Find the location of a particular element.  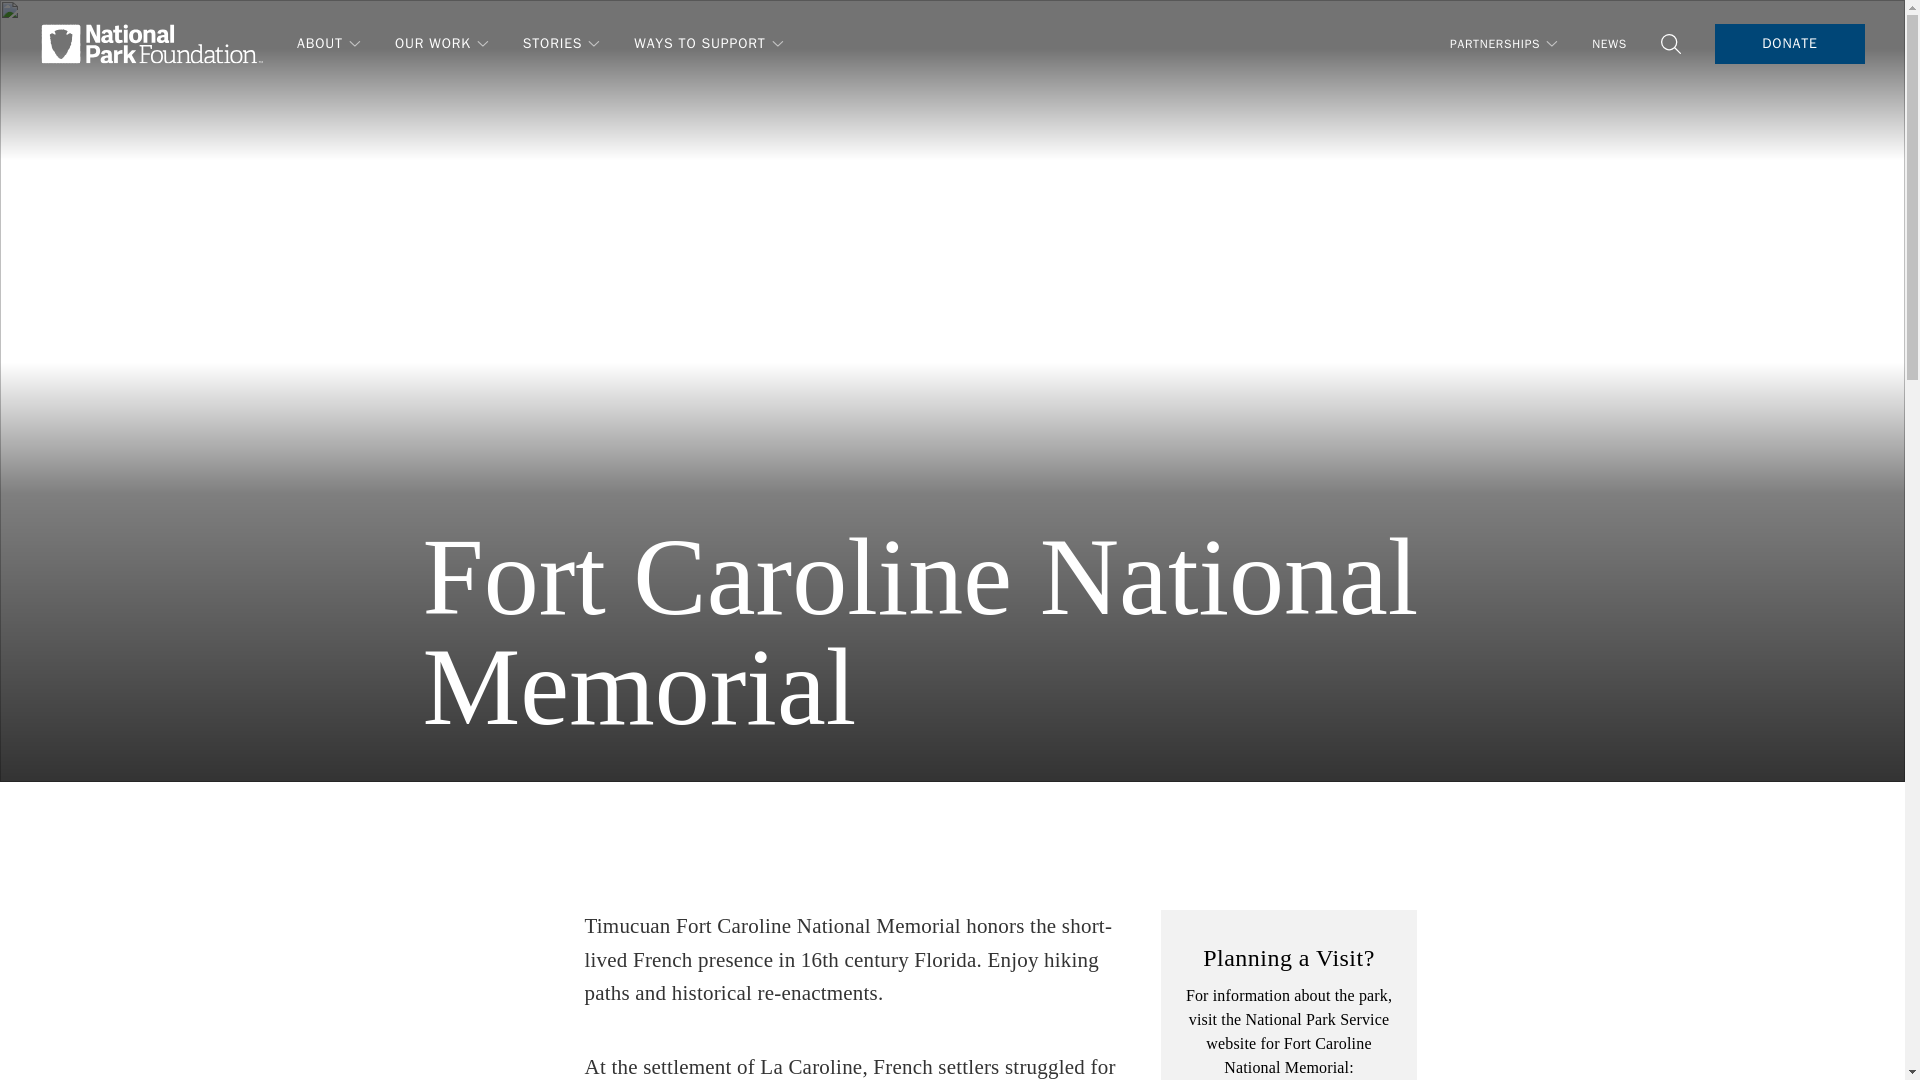

ABOUT is located at coordinates (330, 42).